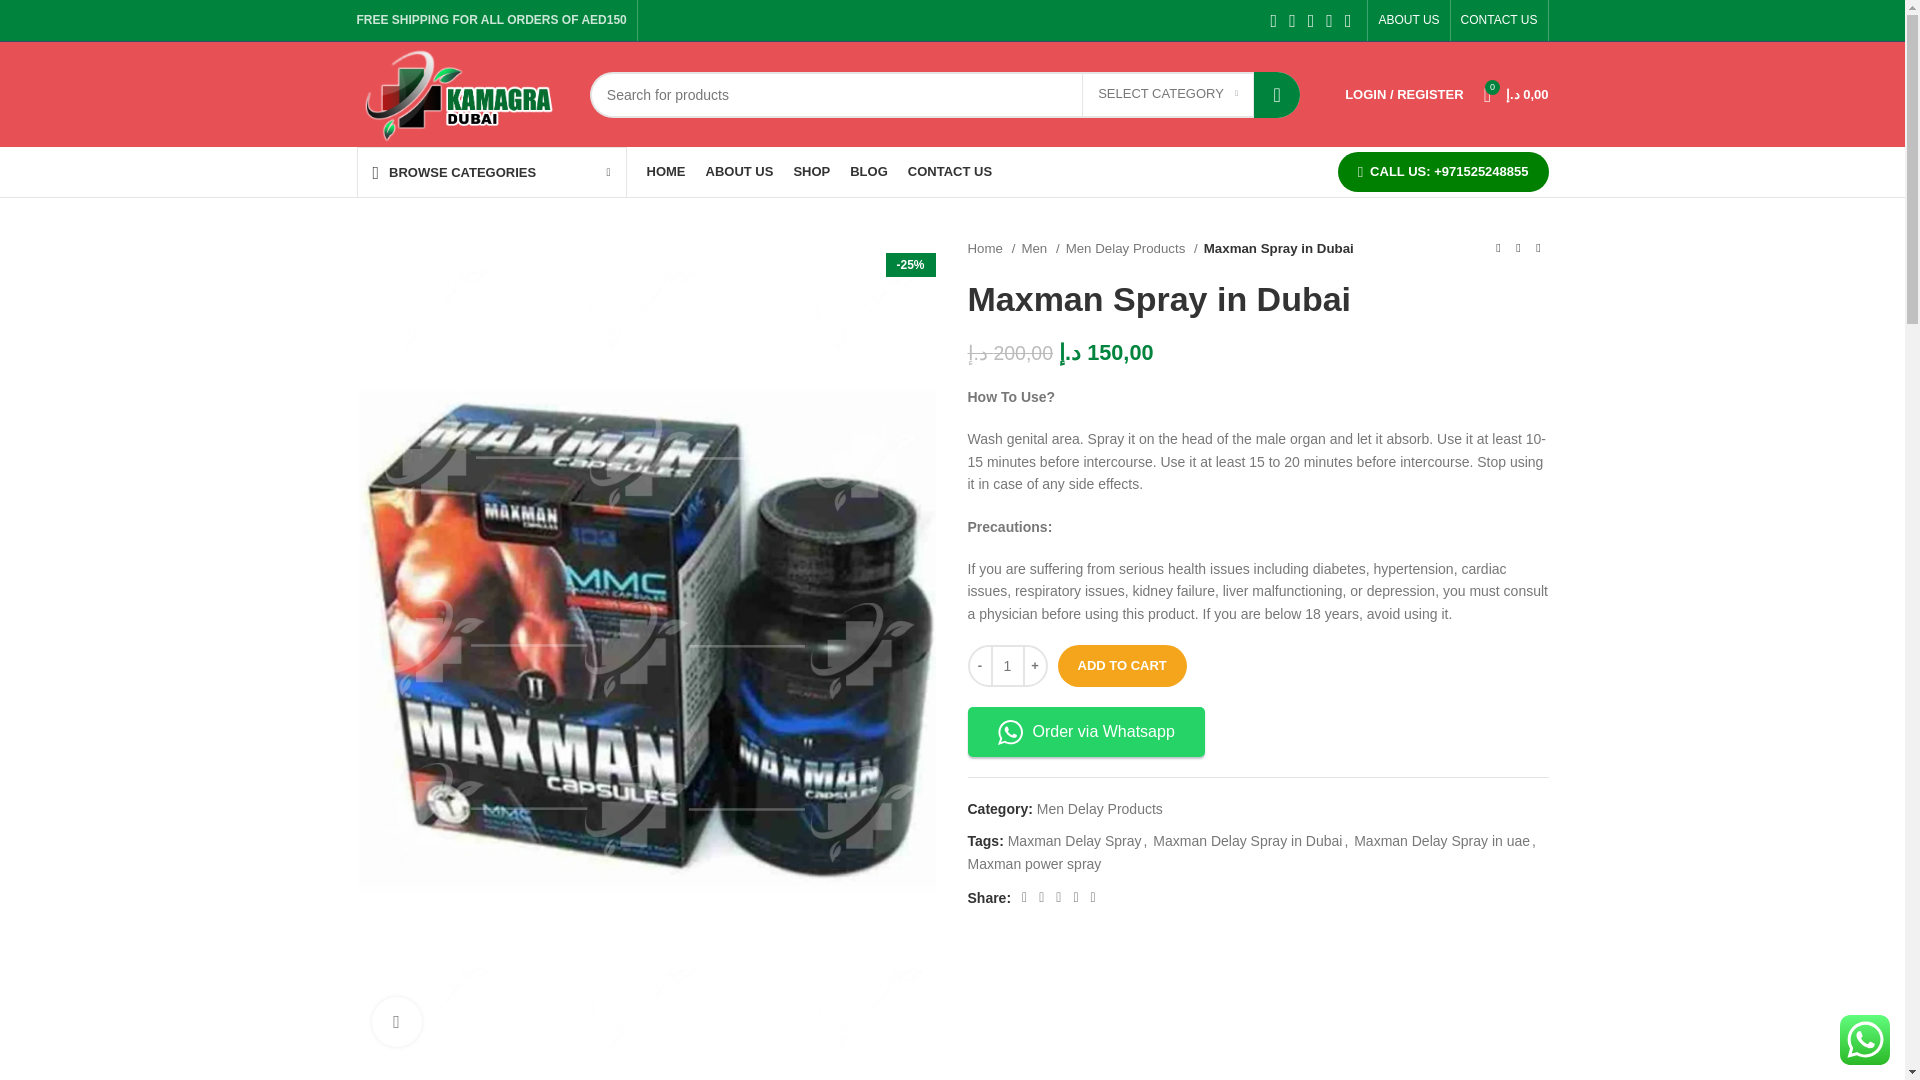 Image resolution: width=1920 pixels, height=1080 pixels. Describe the element at coordinates (1408, 20) in the screenshot. I see `ABOUT US` at that location.